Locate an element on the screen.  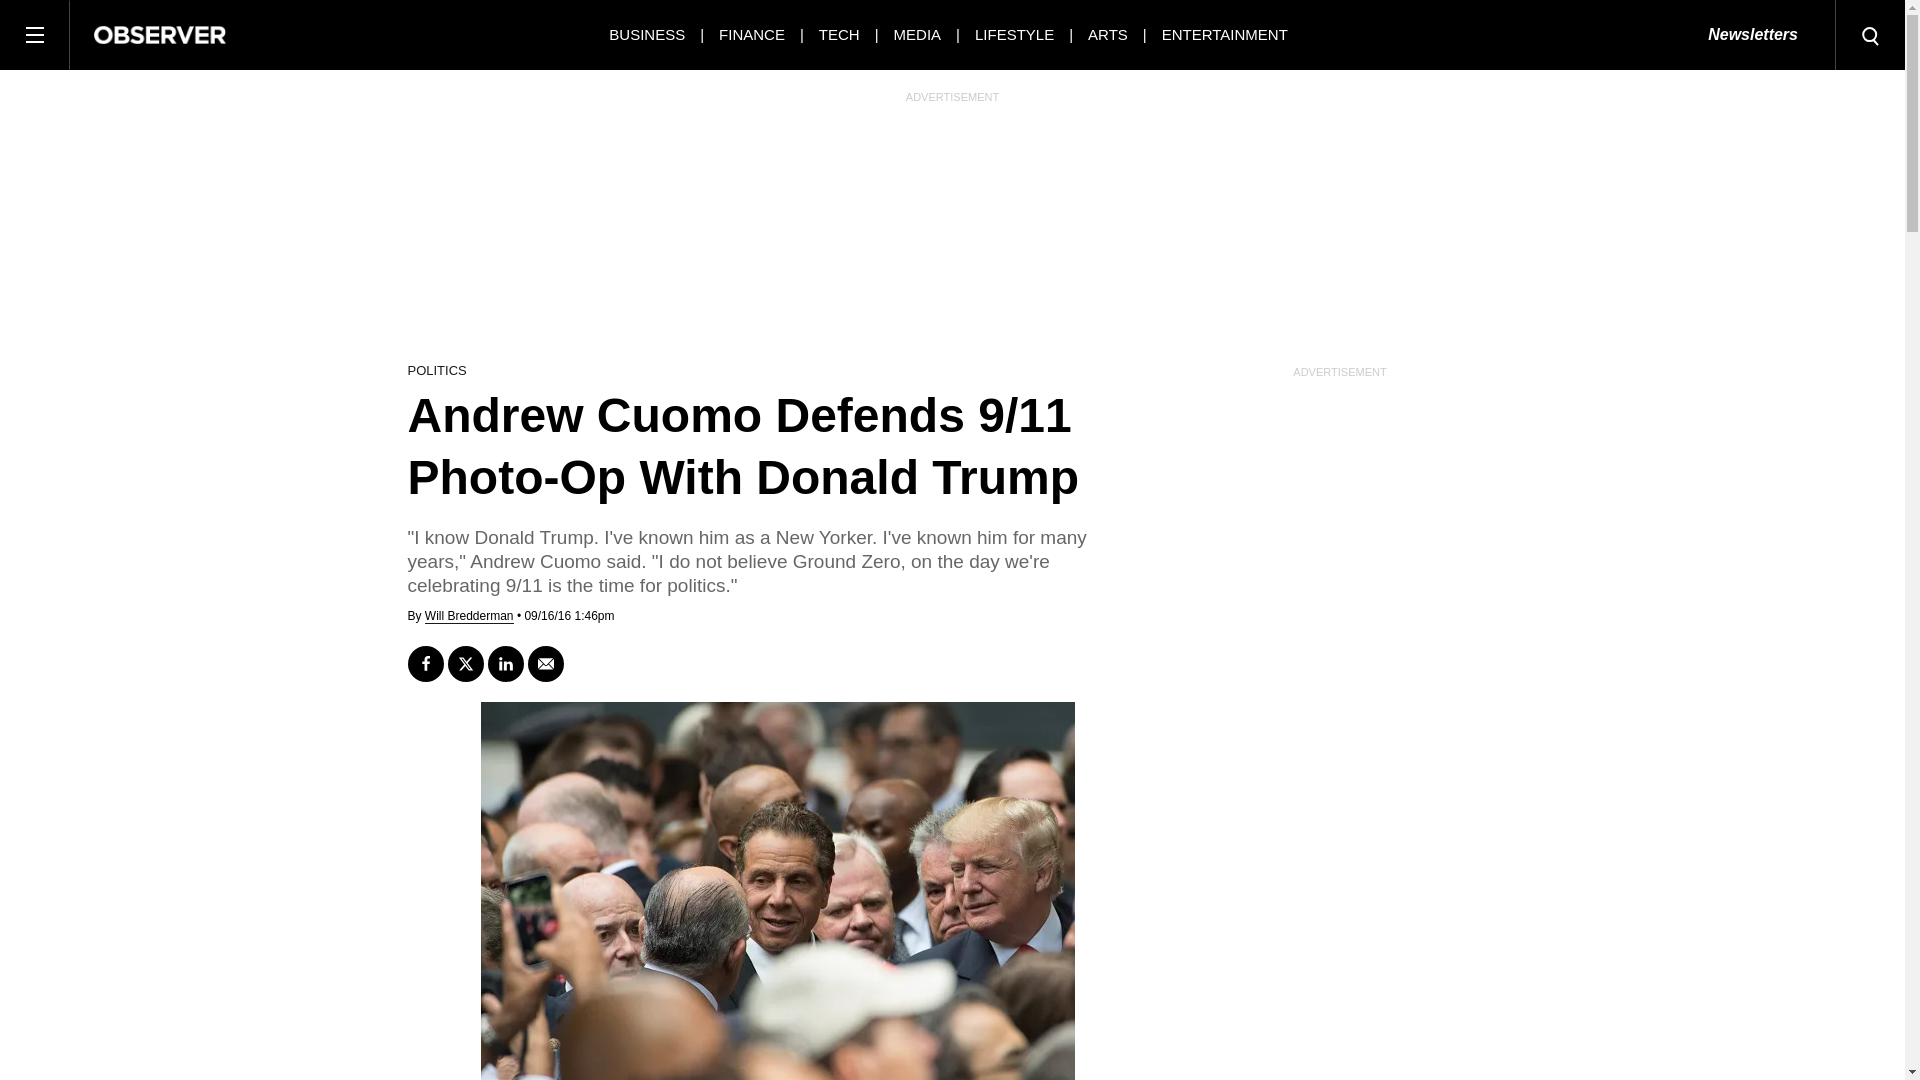
LIFESTYLE is located at coordinates (1014, 34).